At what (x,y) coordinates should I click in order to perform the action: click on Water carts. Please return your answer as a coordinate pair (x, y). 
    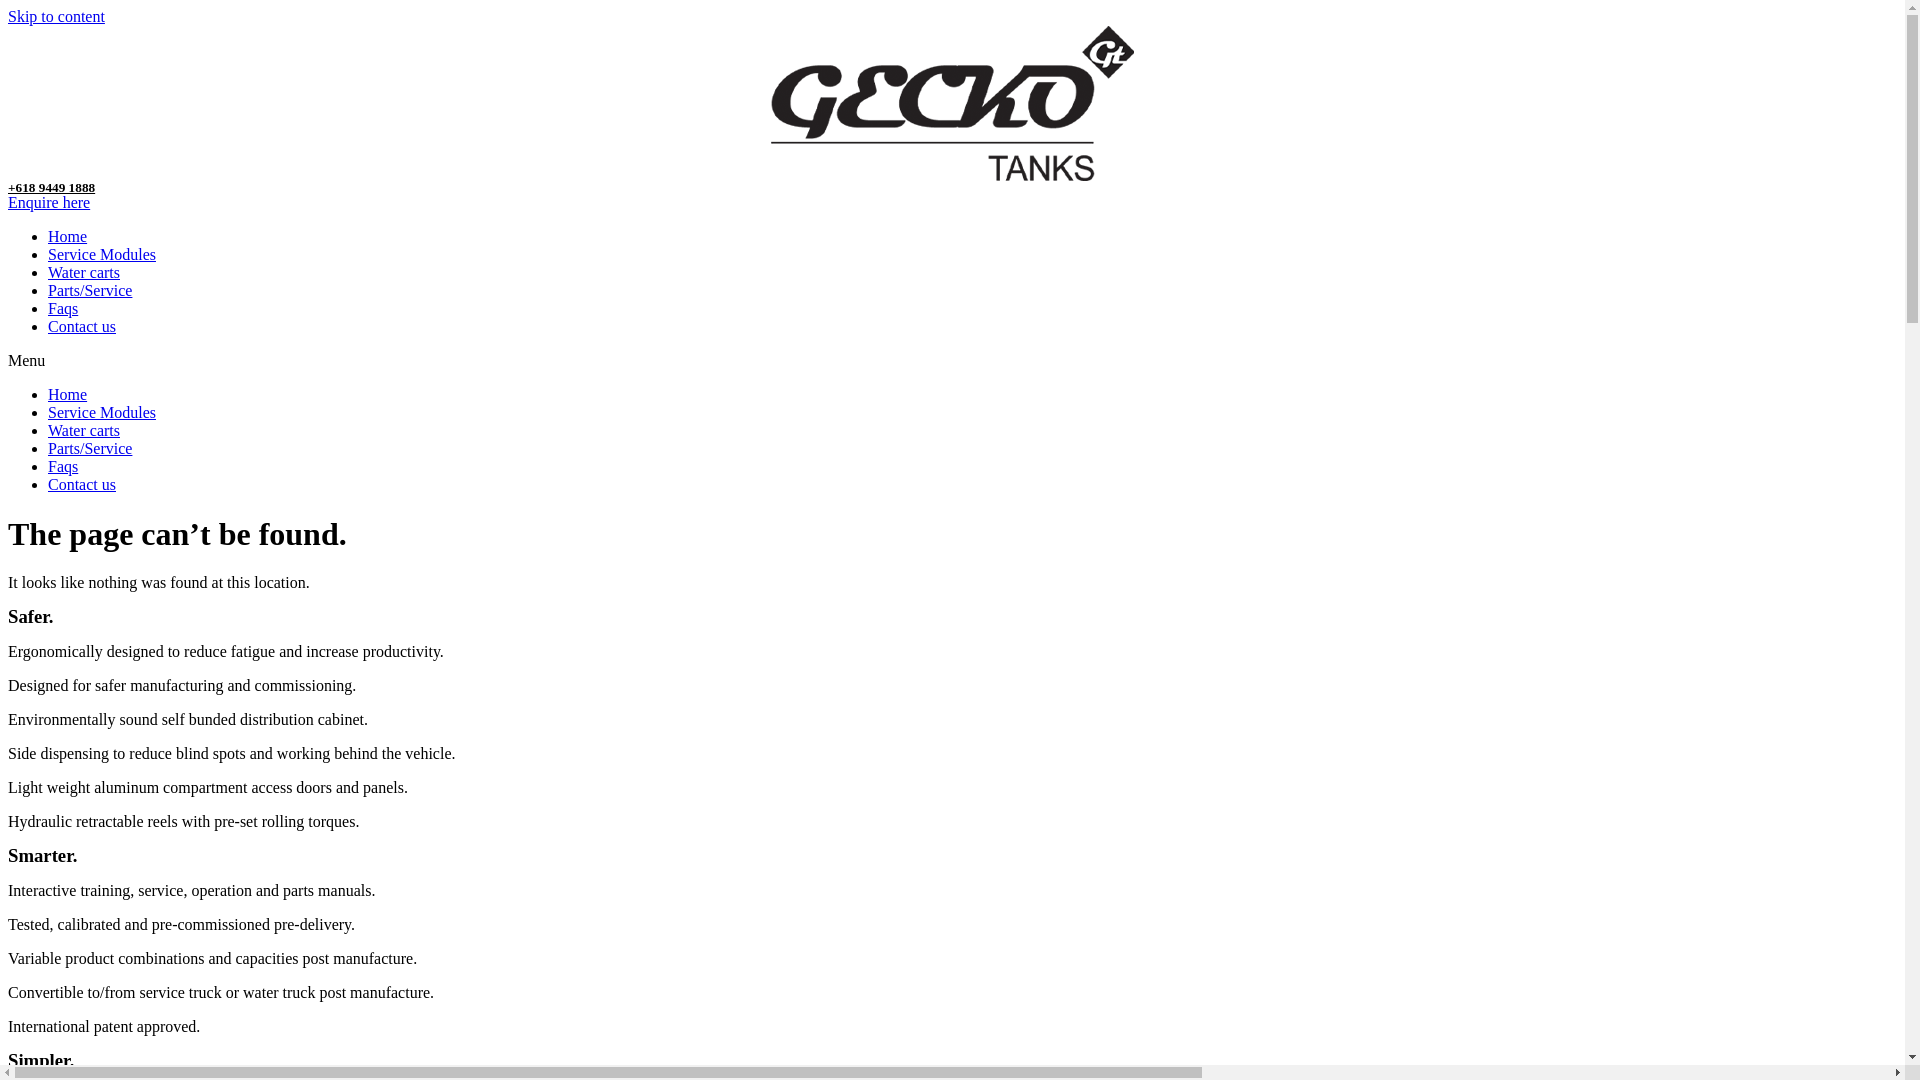
    Looking at the image, I should click on (84, 272).